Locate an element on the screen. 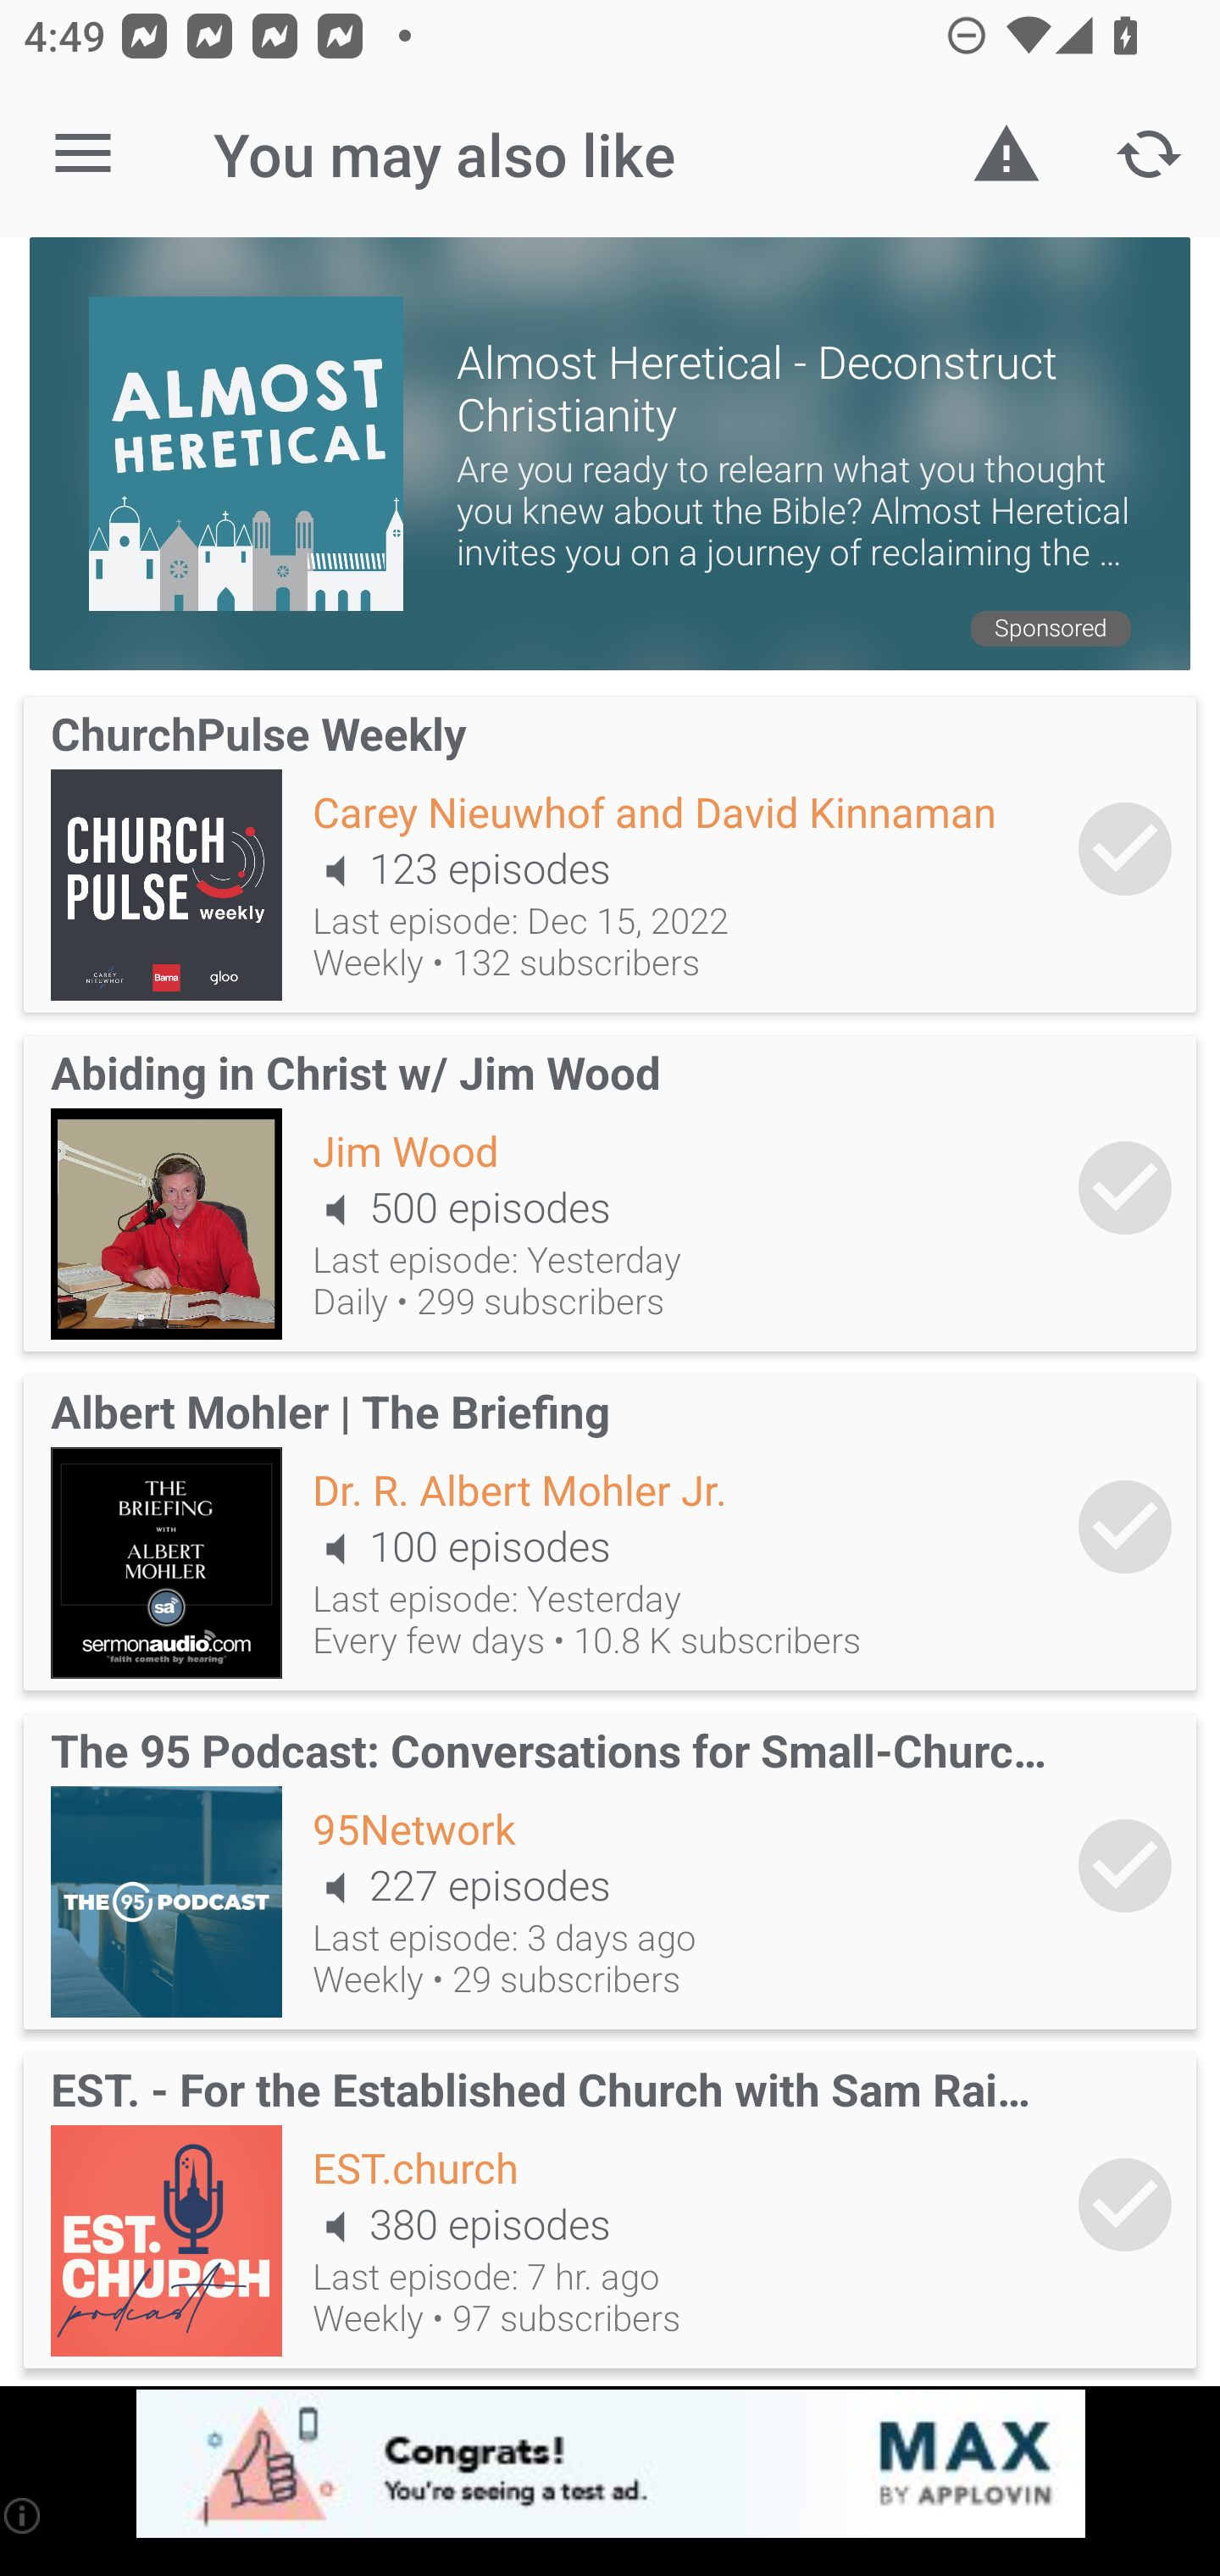 The height and width of the screenshot is (2576, 1220). Add is located at coordinates (1125, 1866).